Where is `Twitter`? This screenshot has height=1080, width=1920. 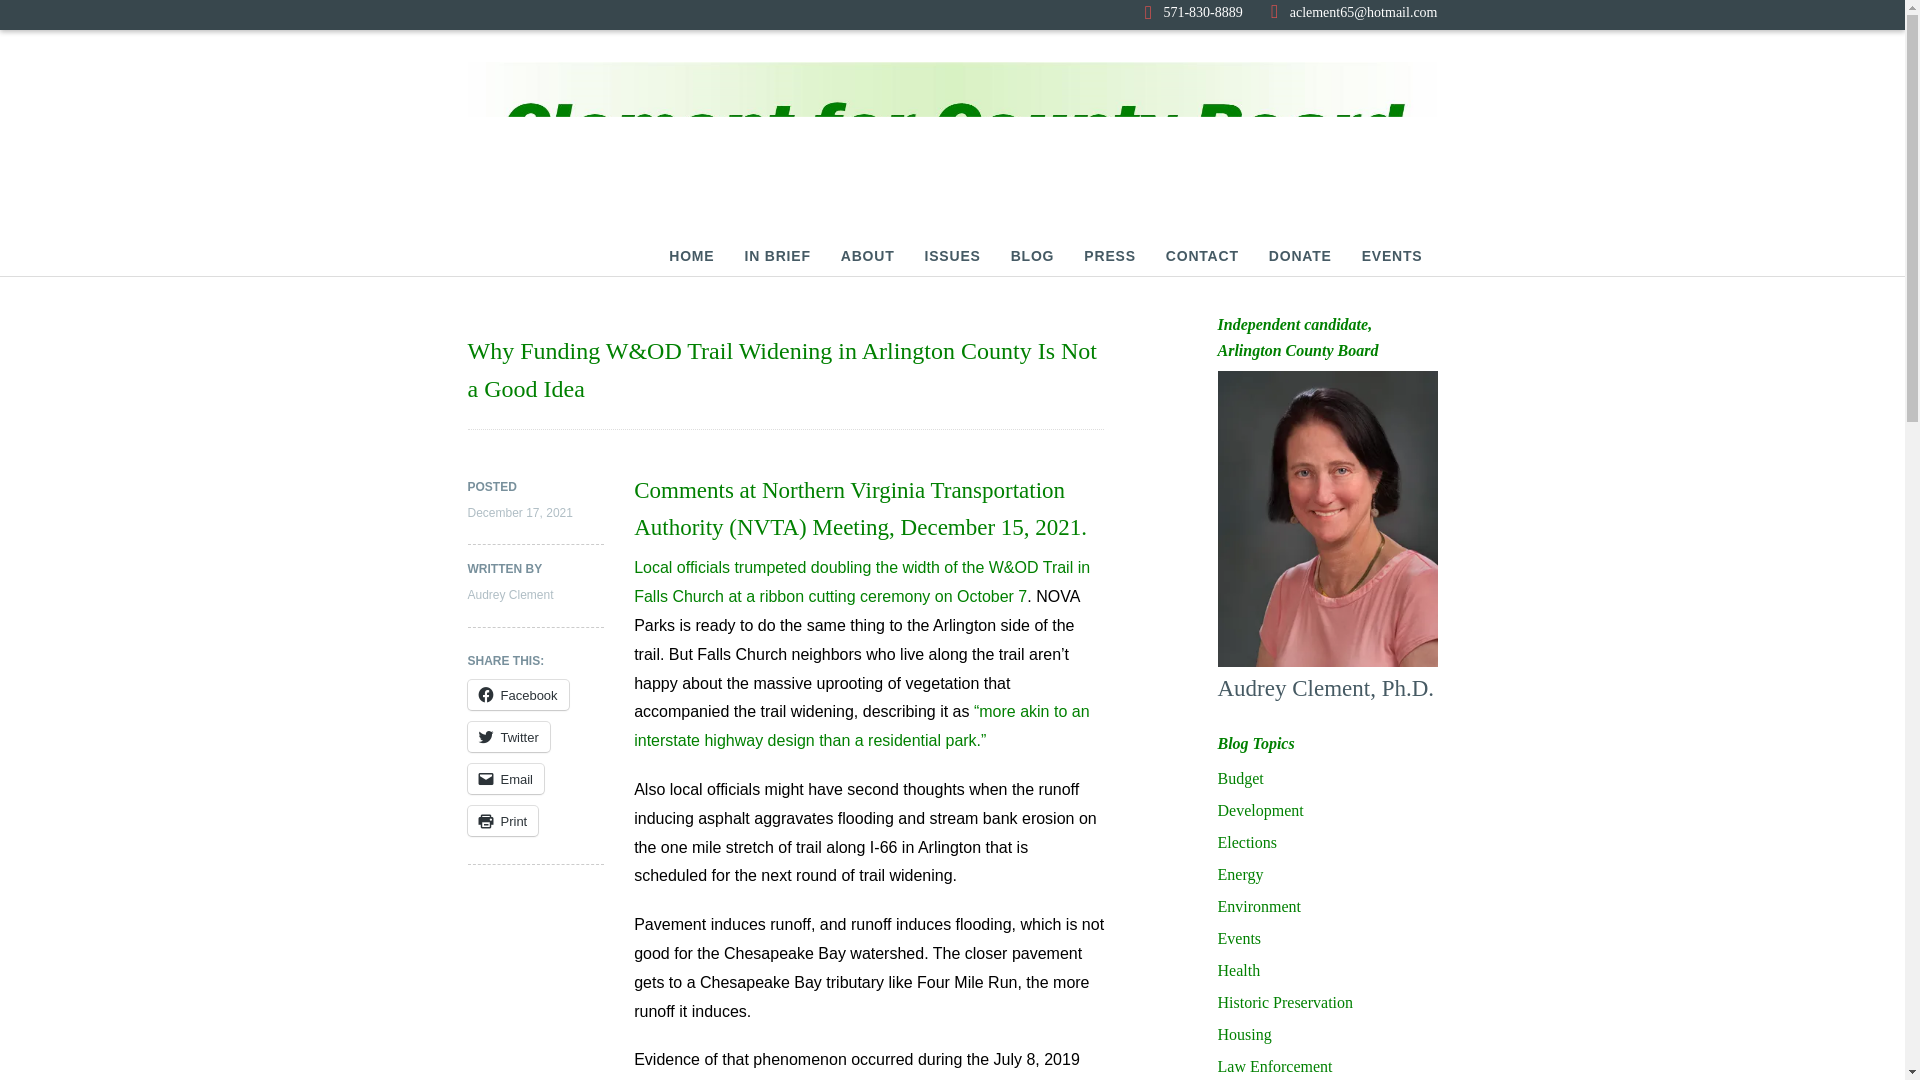
Twitter is located at coordinates (508, 736).